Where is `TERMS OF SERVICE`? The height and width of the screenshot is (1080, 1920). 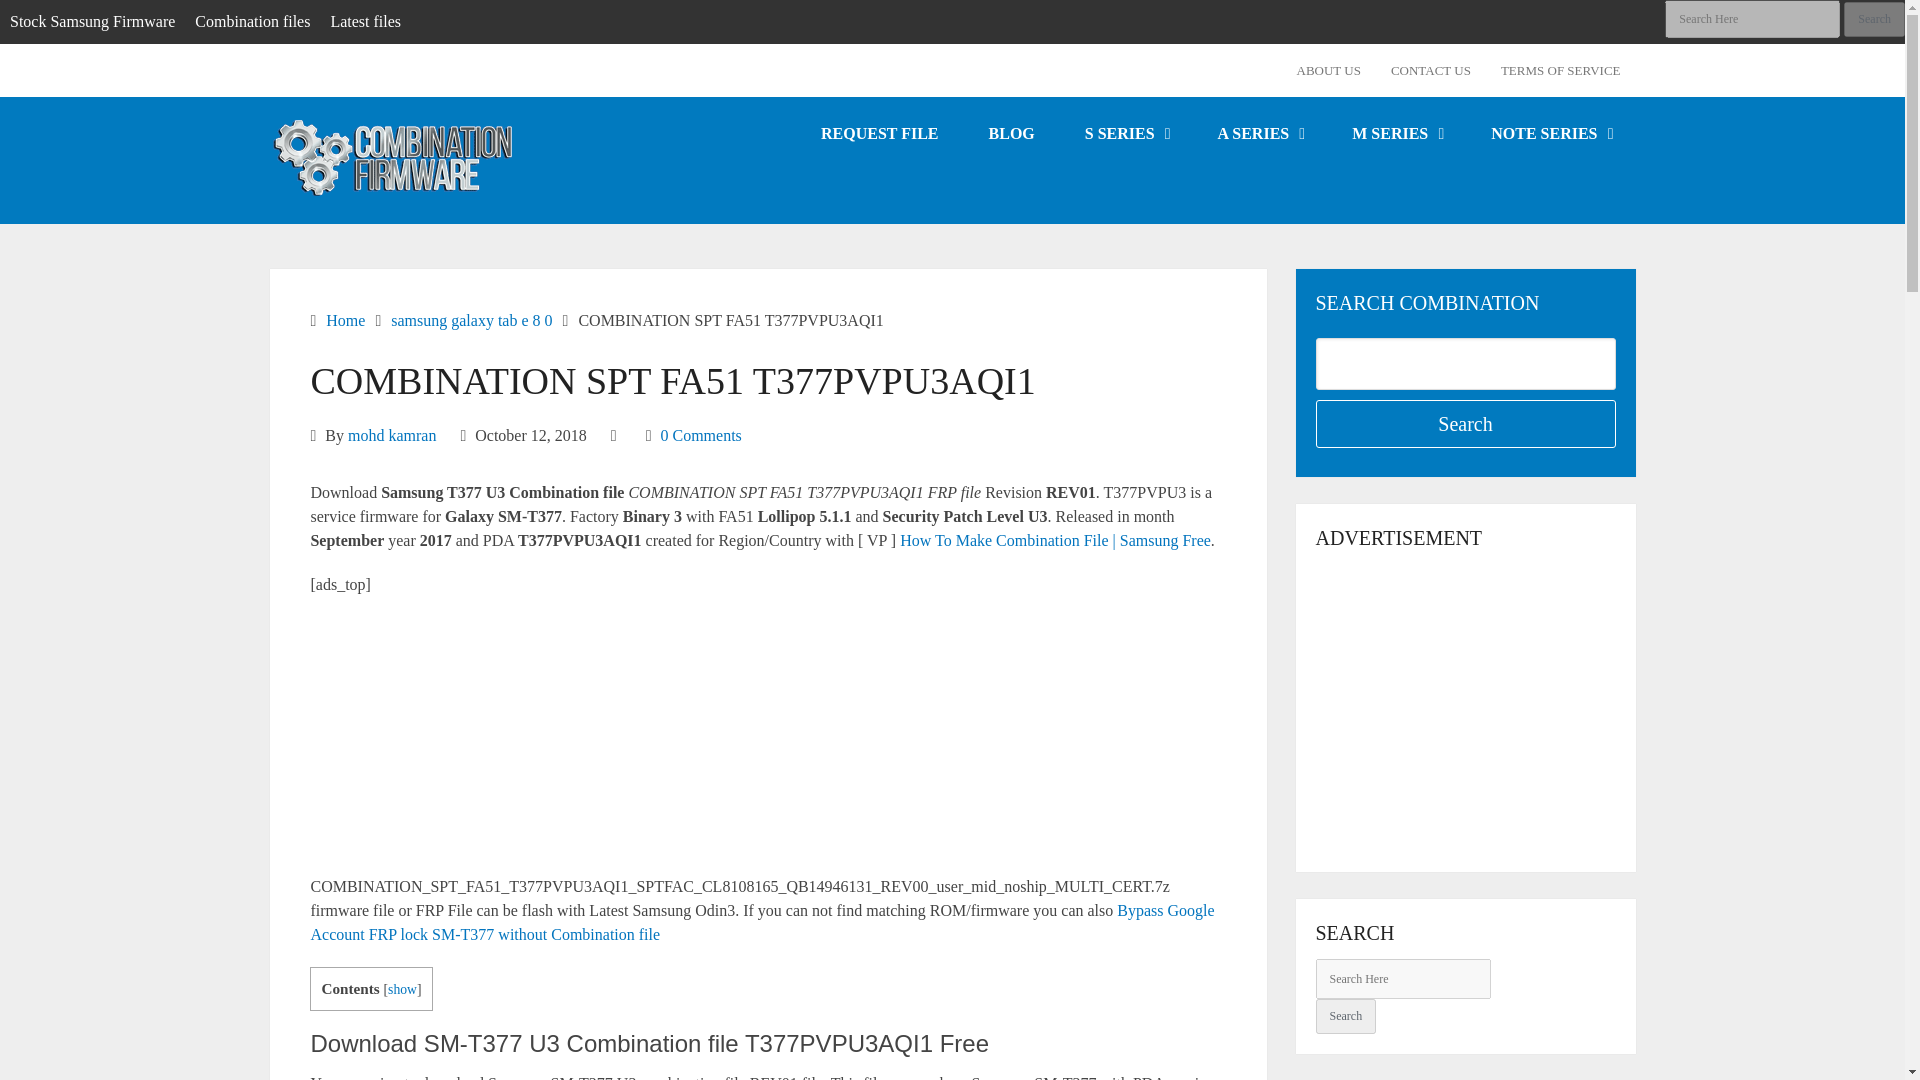 TERMS OF SERVICE is located at coordinates (1560, 70).